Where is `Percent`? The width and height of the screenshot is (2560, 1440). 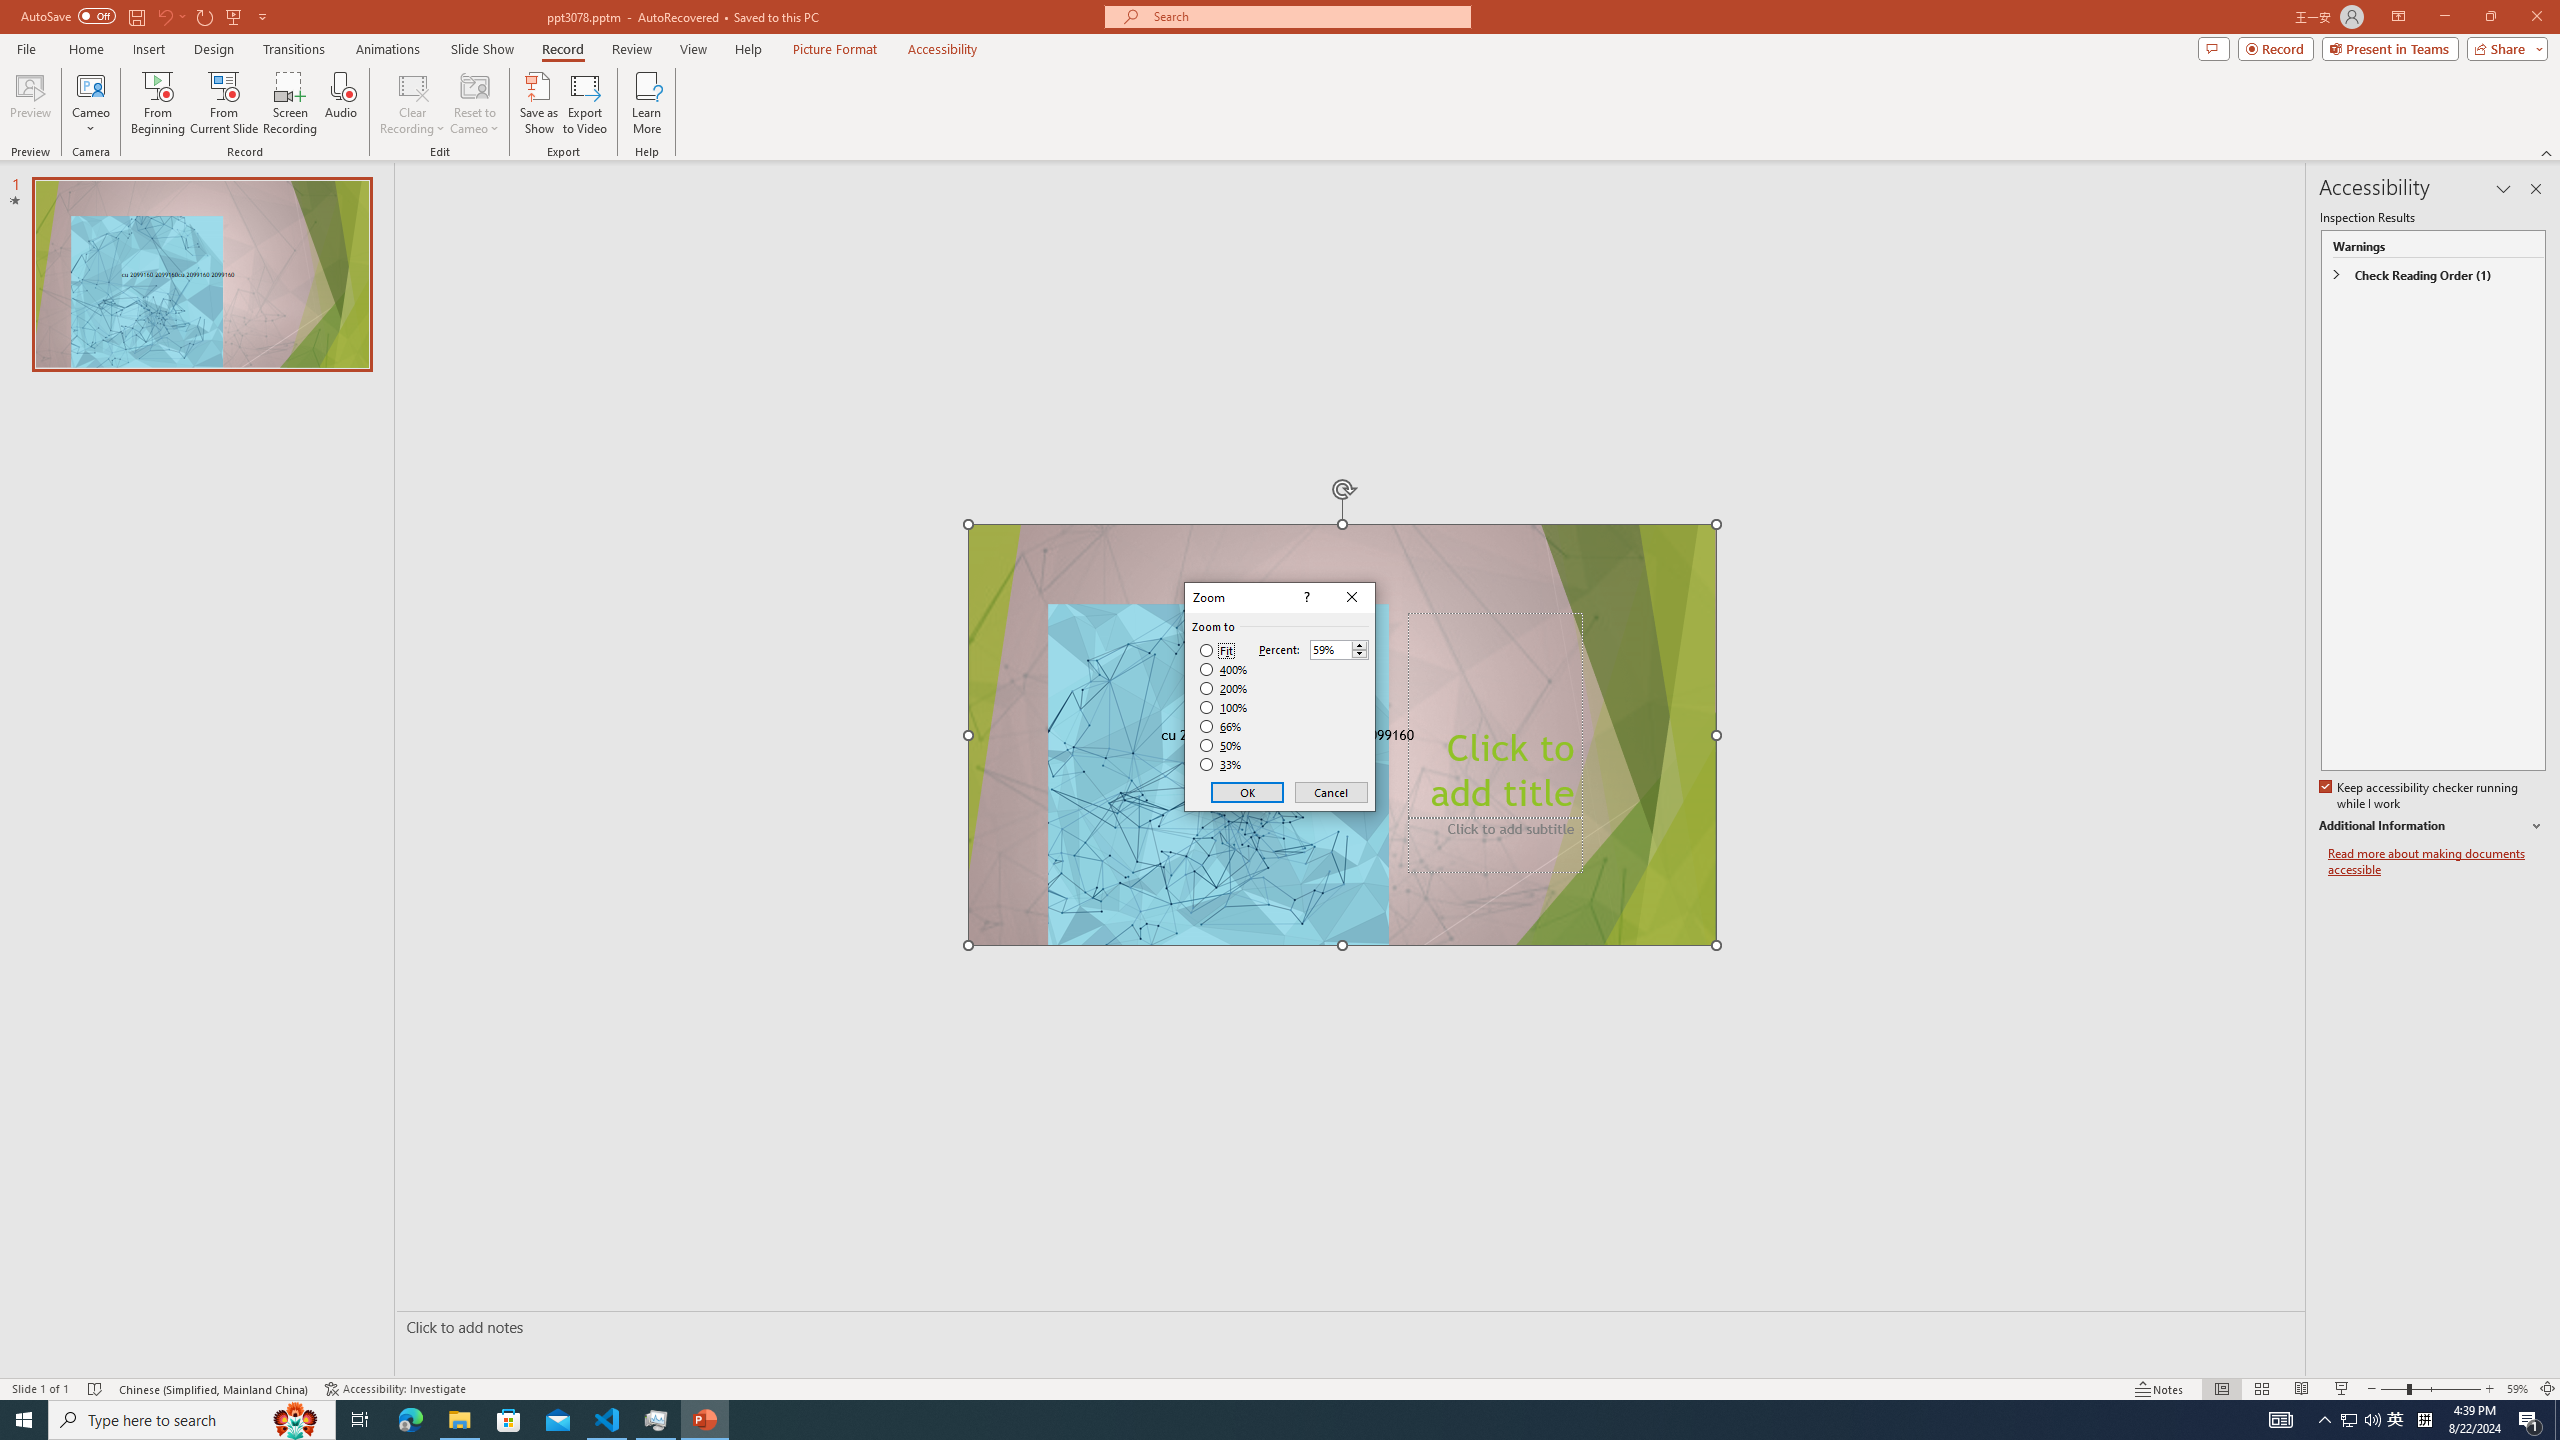
Percent is located at coordinates (1330, 650).